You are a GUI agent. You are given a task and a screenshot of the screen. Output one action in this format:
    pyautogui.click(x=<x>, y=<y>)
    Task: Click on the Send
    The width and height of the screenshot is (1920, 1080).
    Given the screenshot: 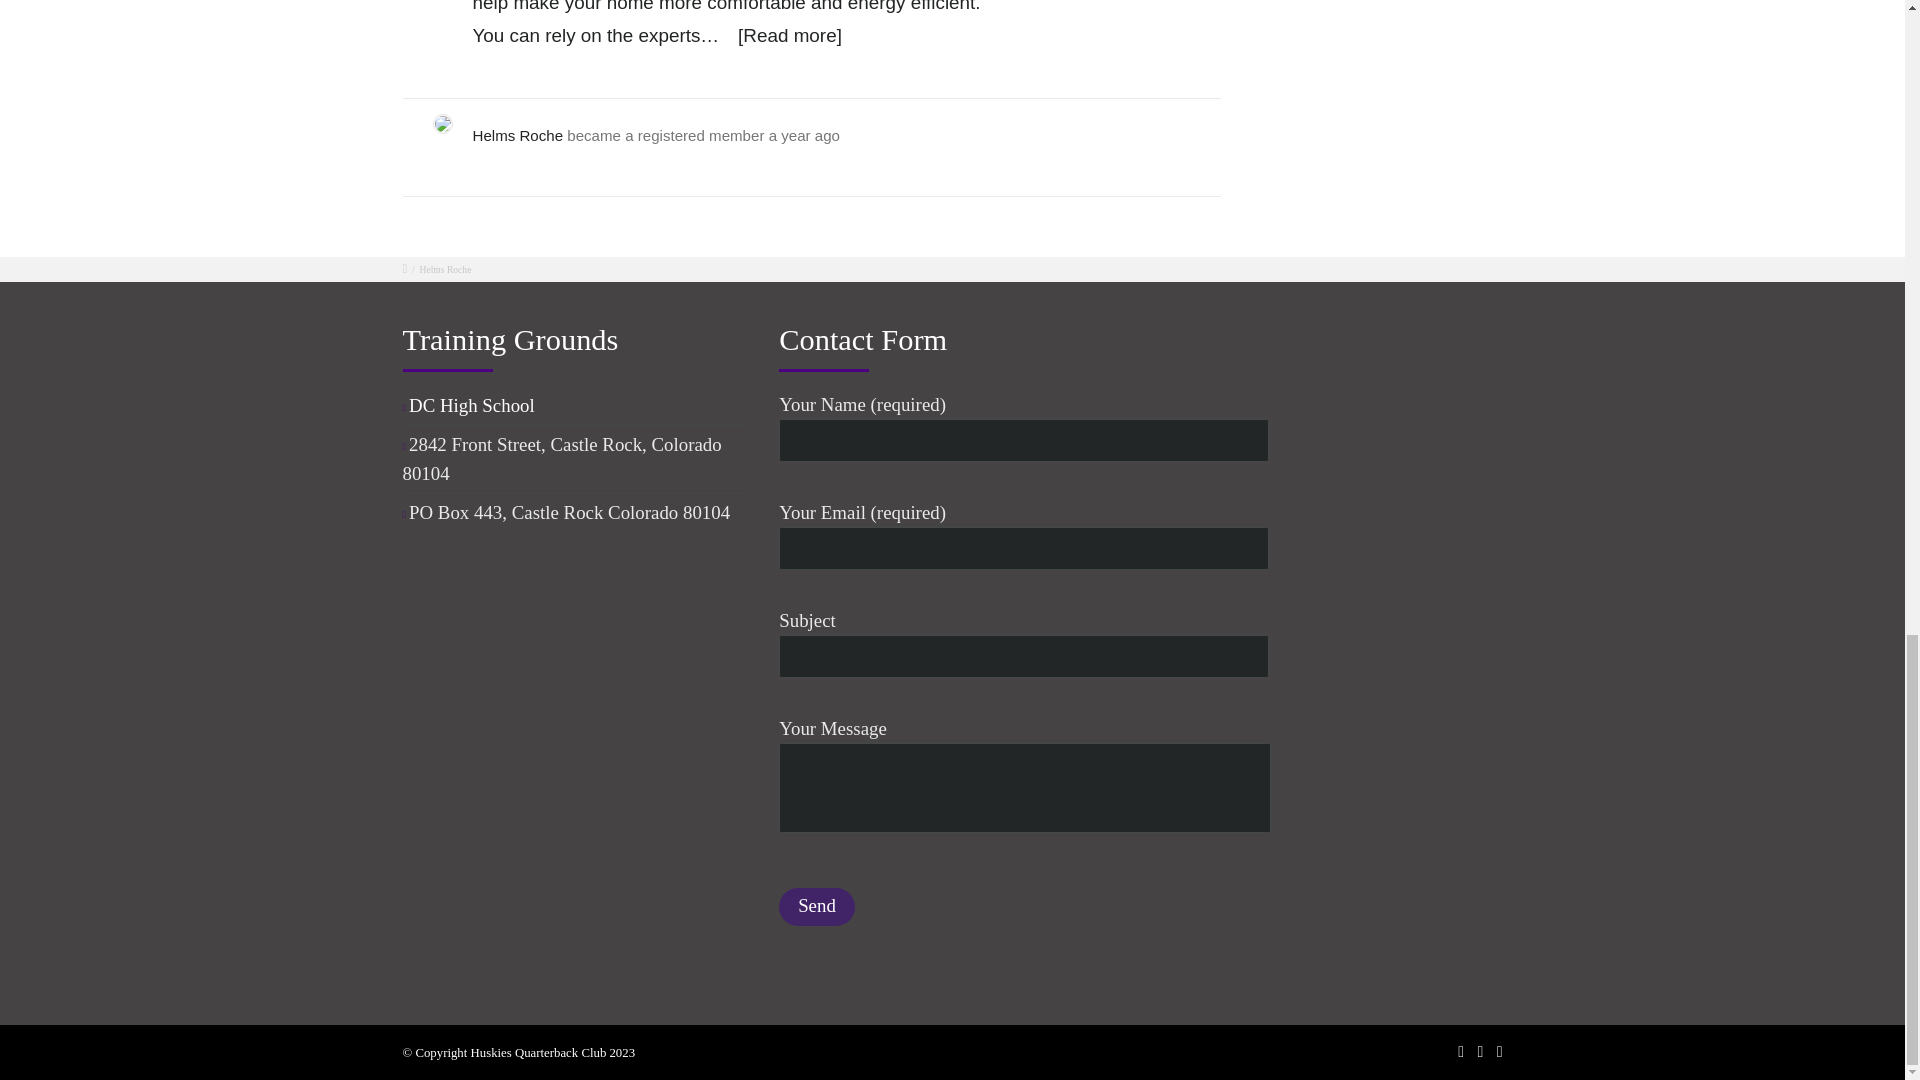 What is the action you would take?
    pyautogui.click(x=816, y=906)
    